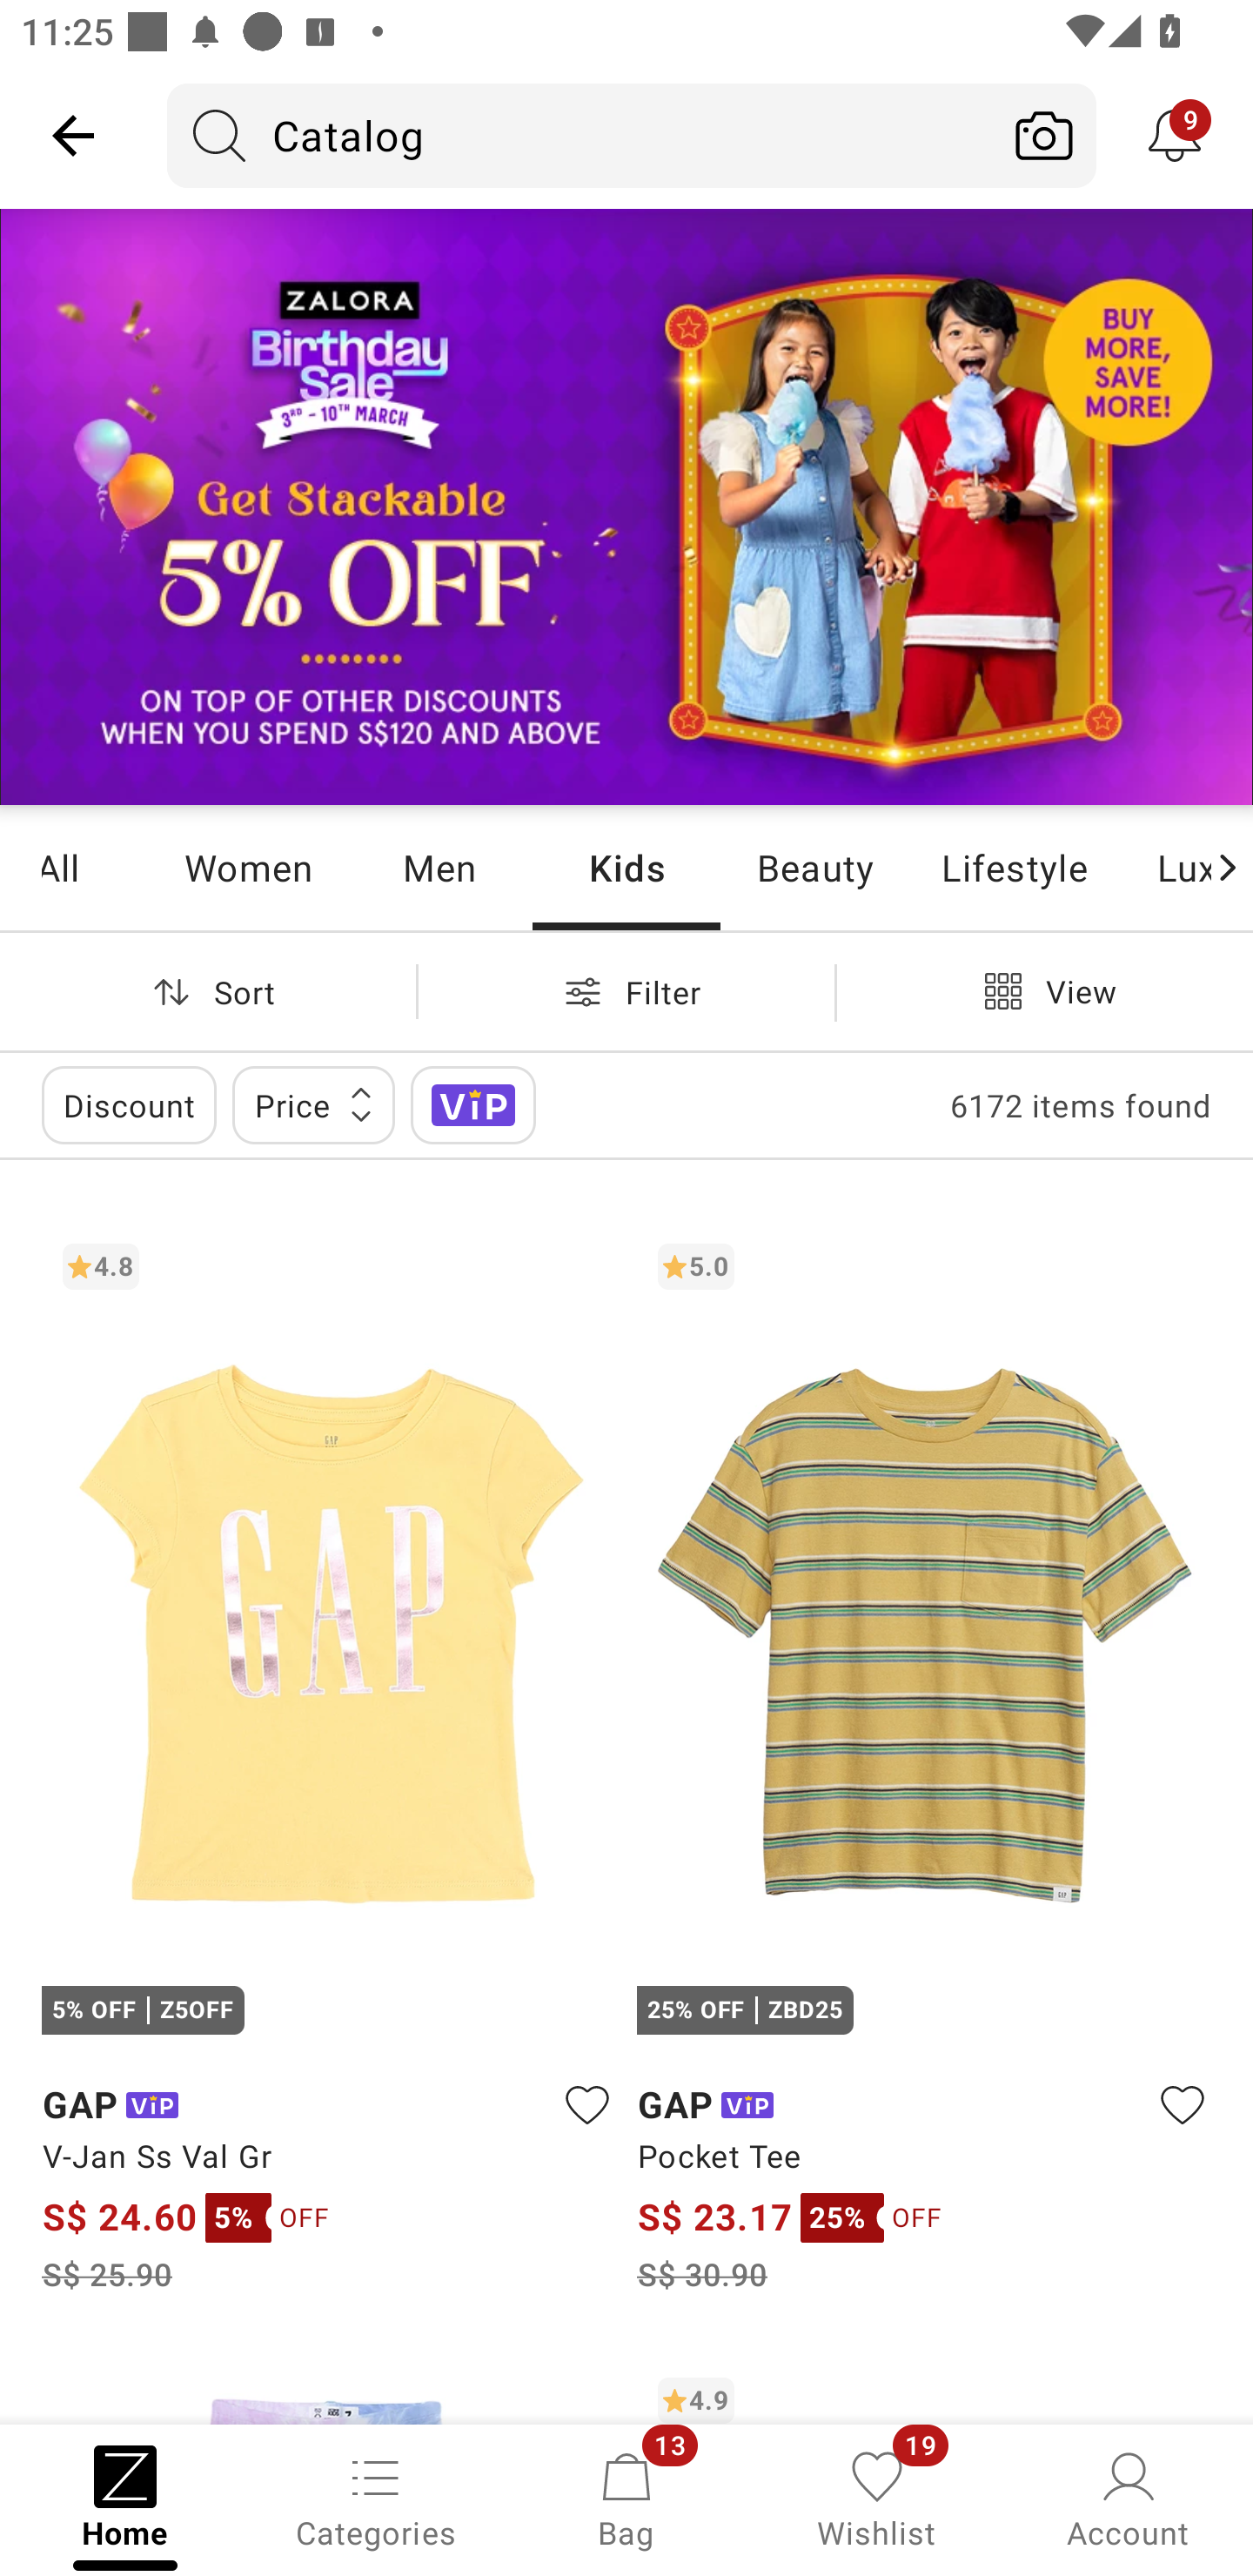 This screenshot has width=1253, height=2576. What do you see at coordinates (1164, 867) in the screenshot?
I see `Luxury` at bounding box center [1164, 867].